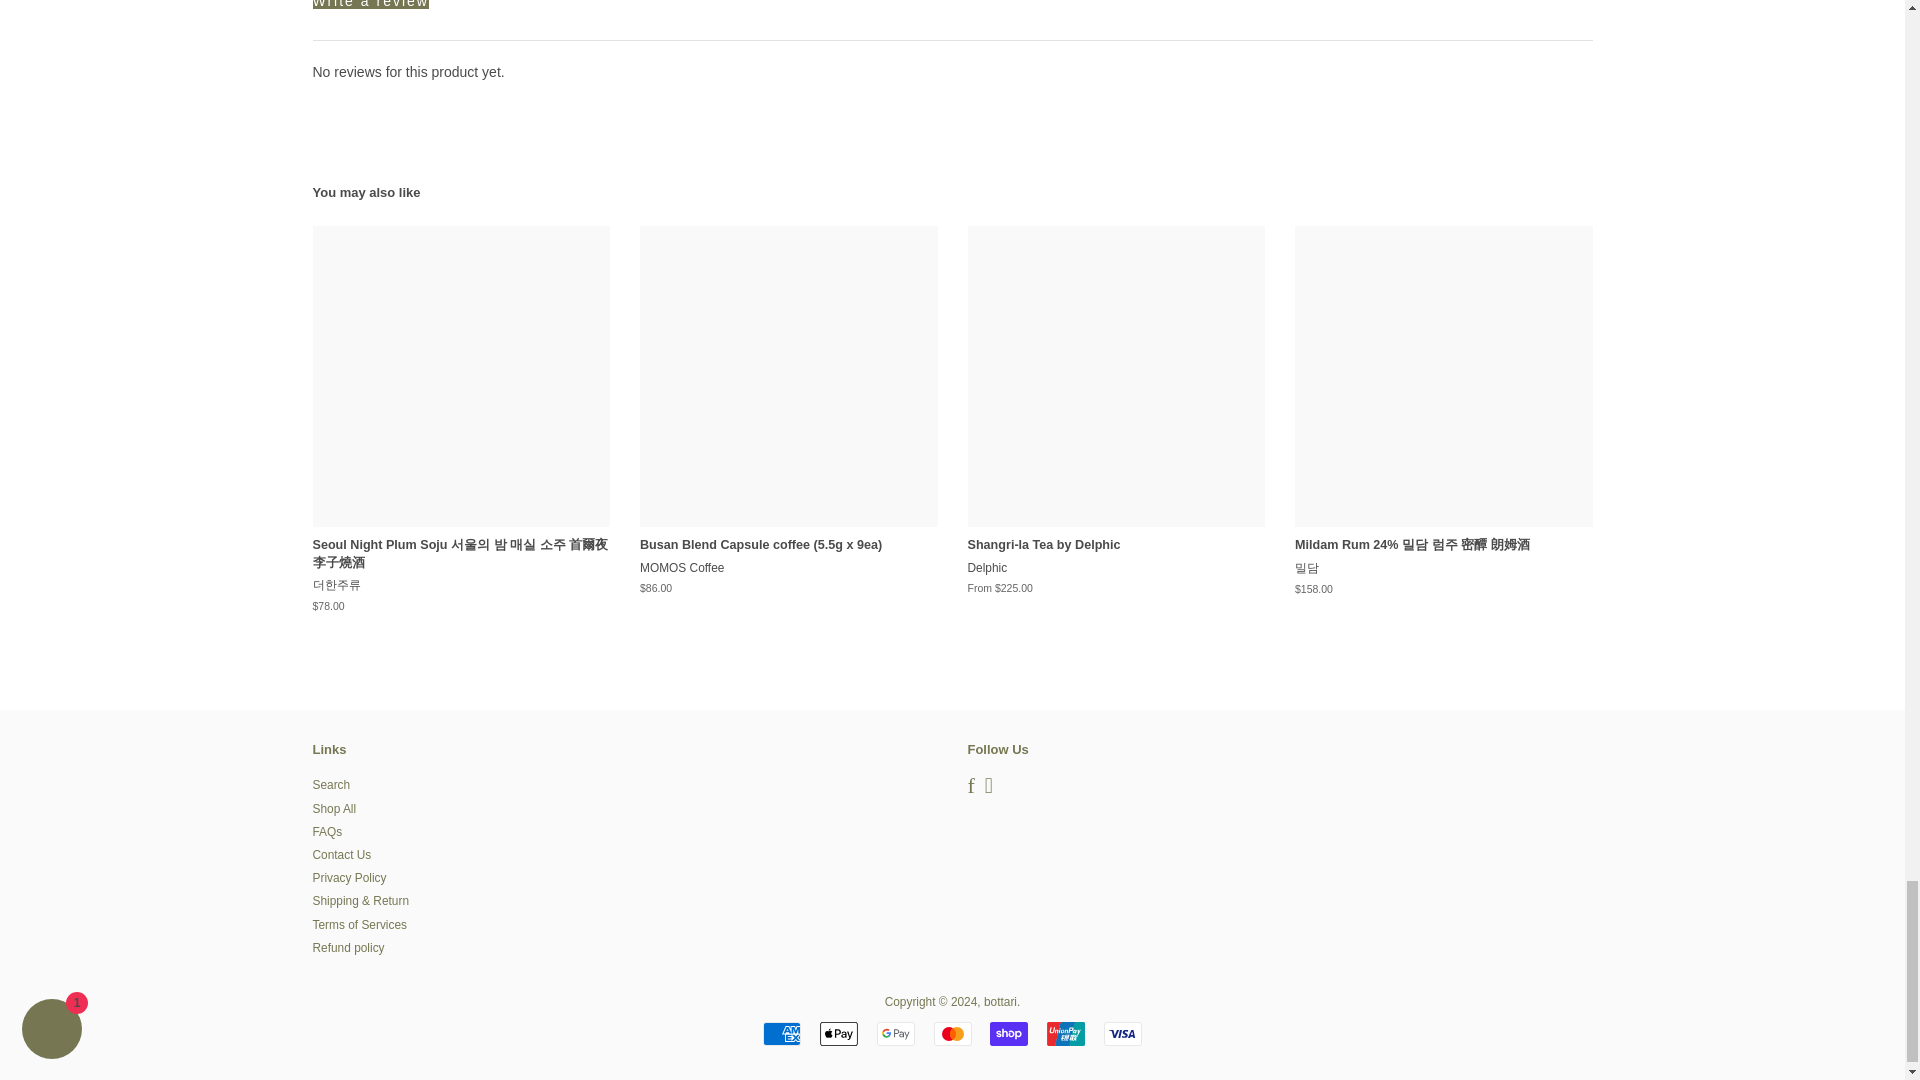 This screenshot has height=1080, width=1920. What do you see at coordinates (781, 1034) in the screenshot?
I see `American Express` at bounding box center [781, 1034].